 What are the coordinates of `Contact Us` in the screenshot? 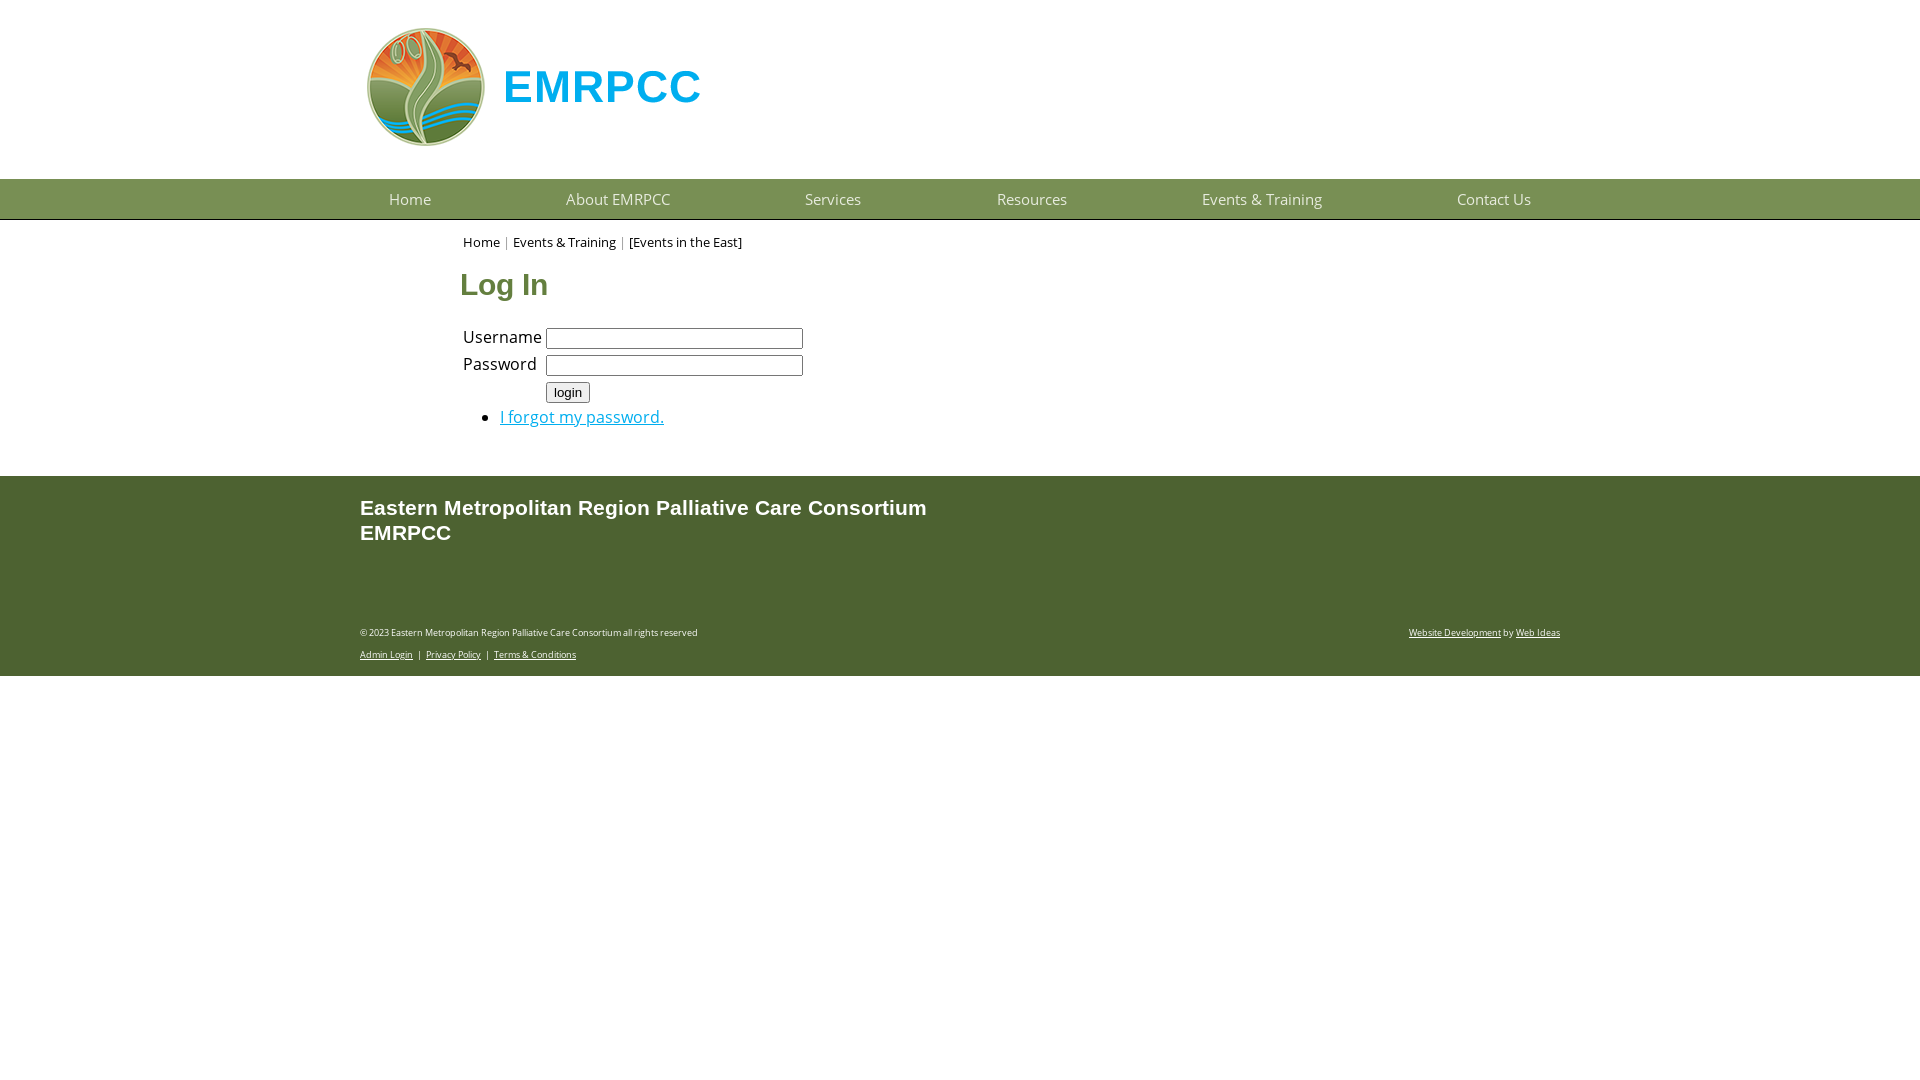 It's located at (1494, 199).